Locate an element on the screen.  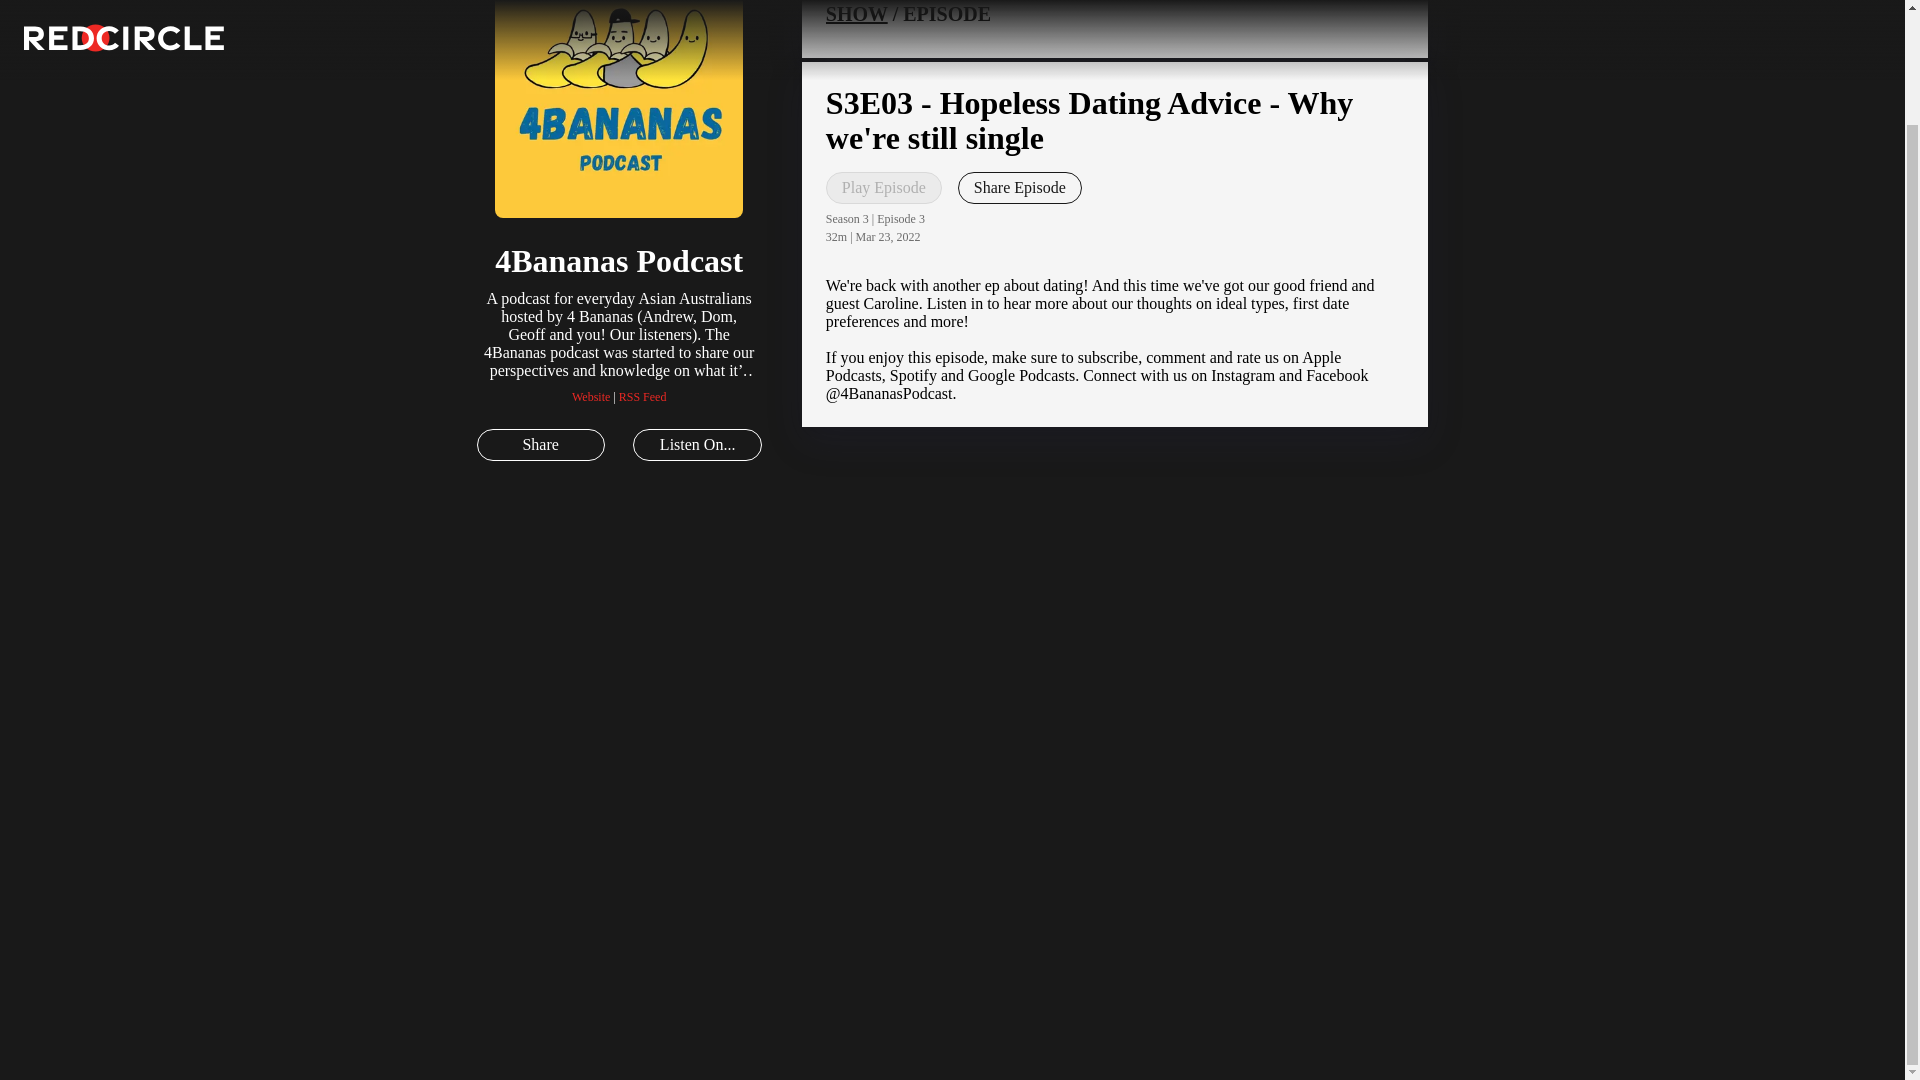
Share is located at coordinates (540, 444).